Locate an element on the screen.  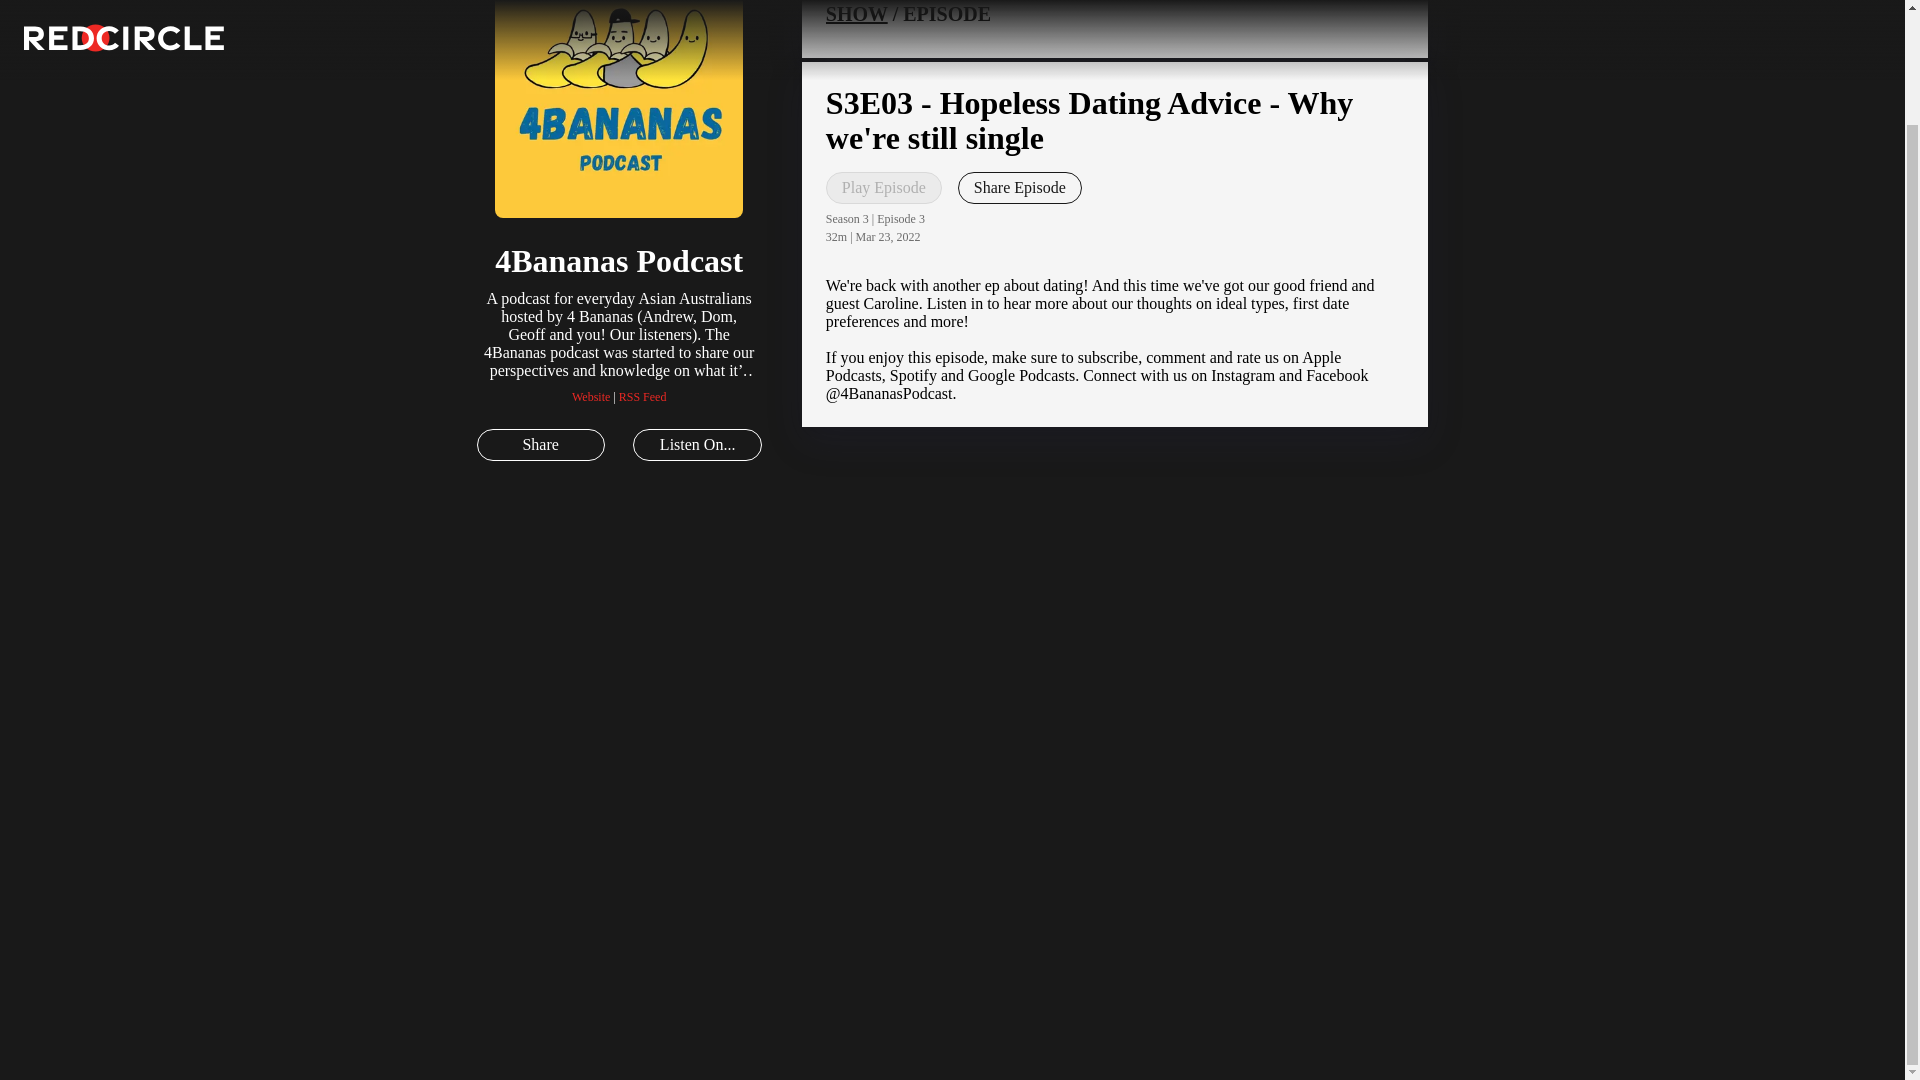
Share is located at coordinates (540, 444).